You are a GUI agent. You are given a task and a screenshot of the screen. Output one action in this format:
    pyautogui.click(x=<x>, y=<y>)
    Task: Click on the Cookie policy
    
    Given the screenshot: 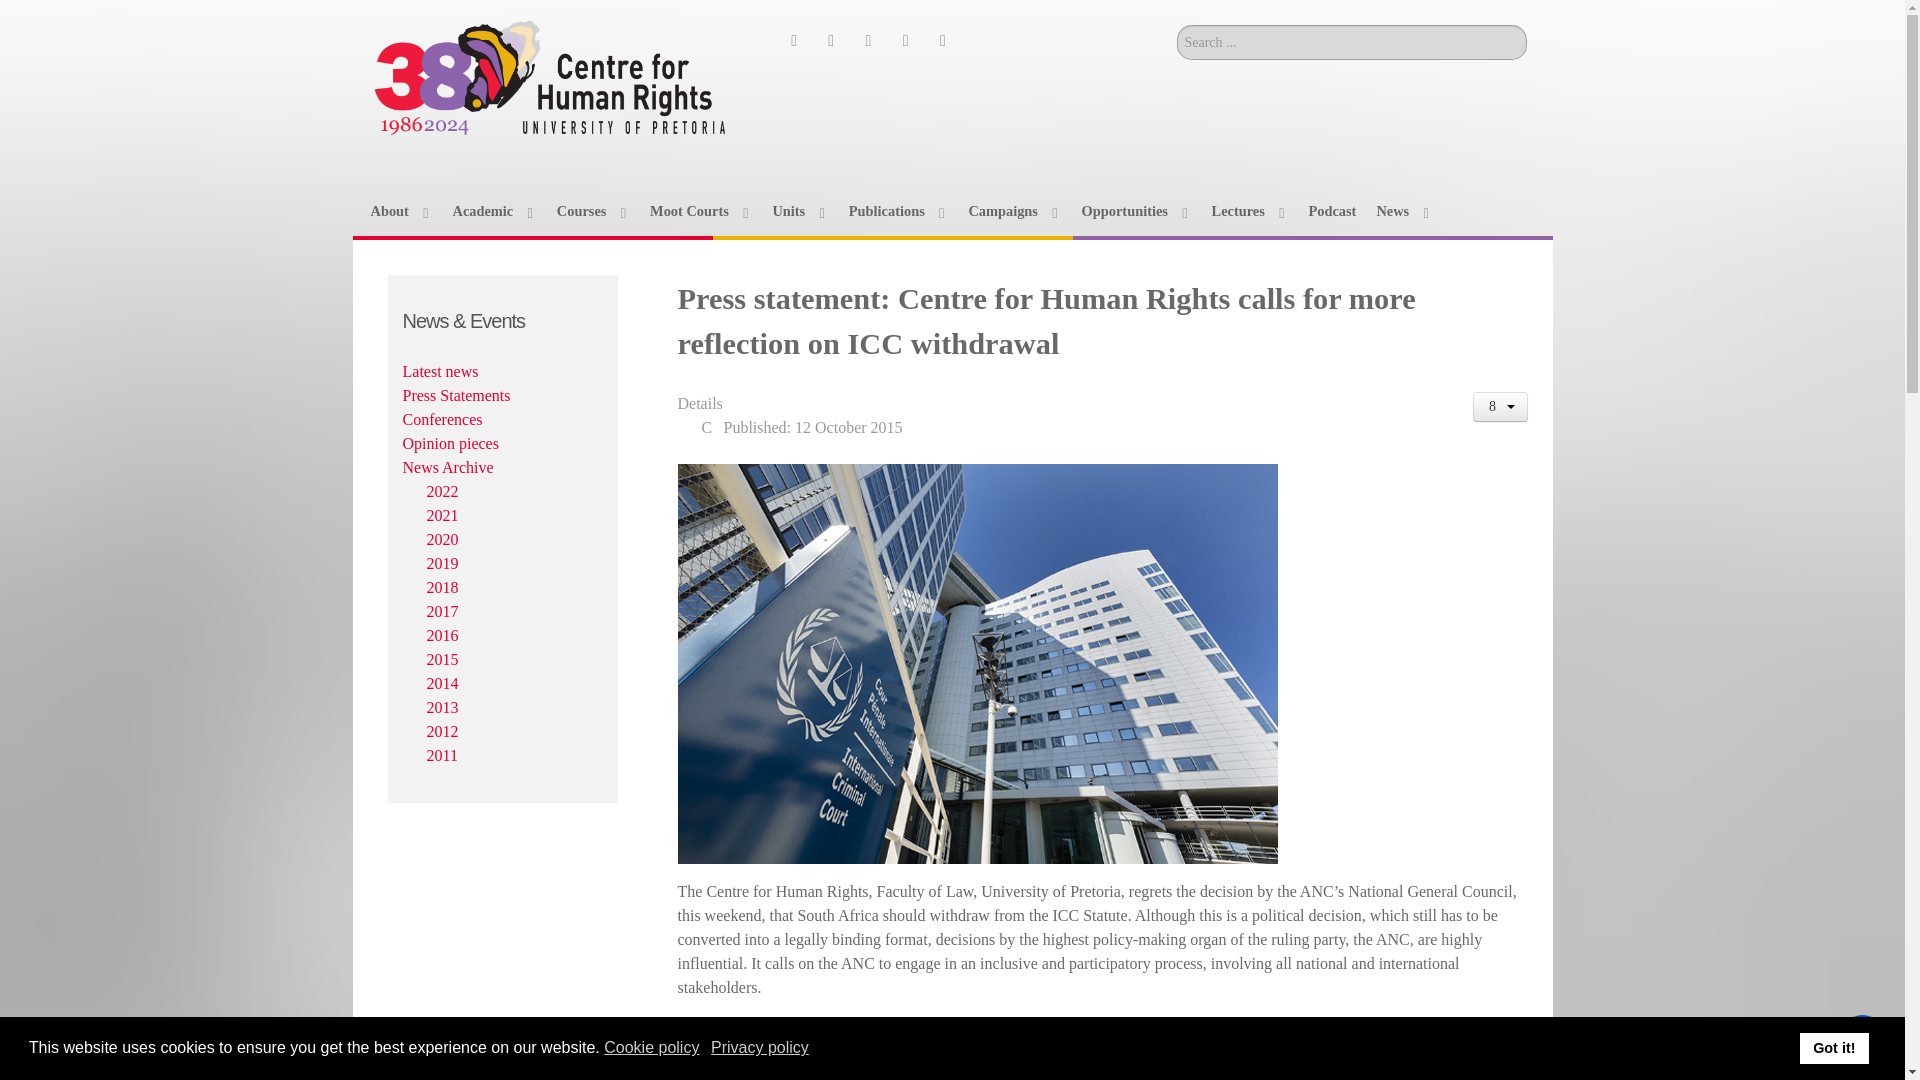 What is the action you would take?
    pyautogui.click(x=653, y=1048)
    